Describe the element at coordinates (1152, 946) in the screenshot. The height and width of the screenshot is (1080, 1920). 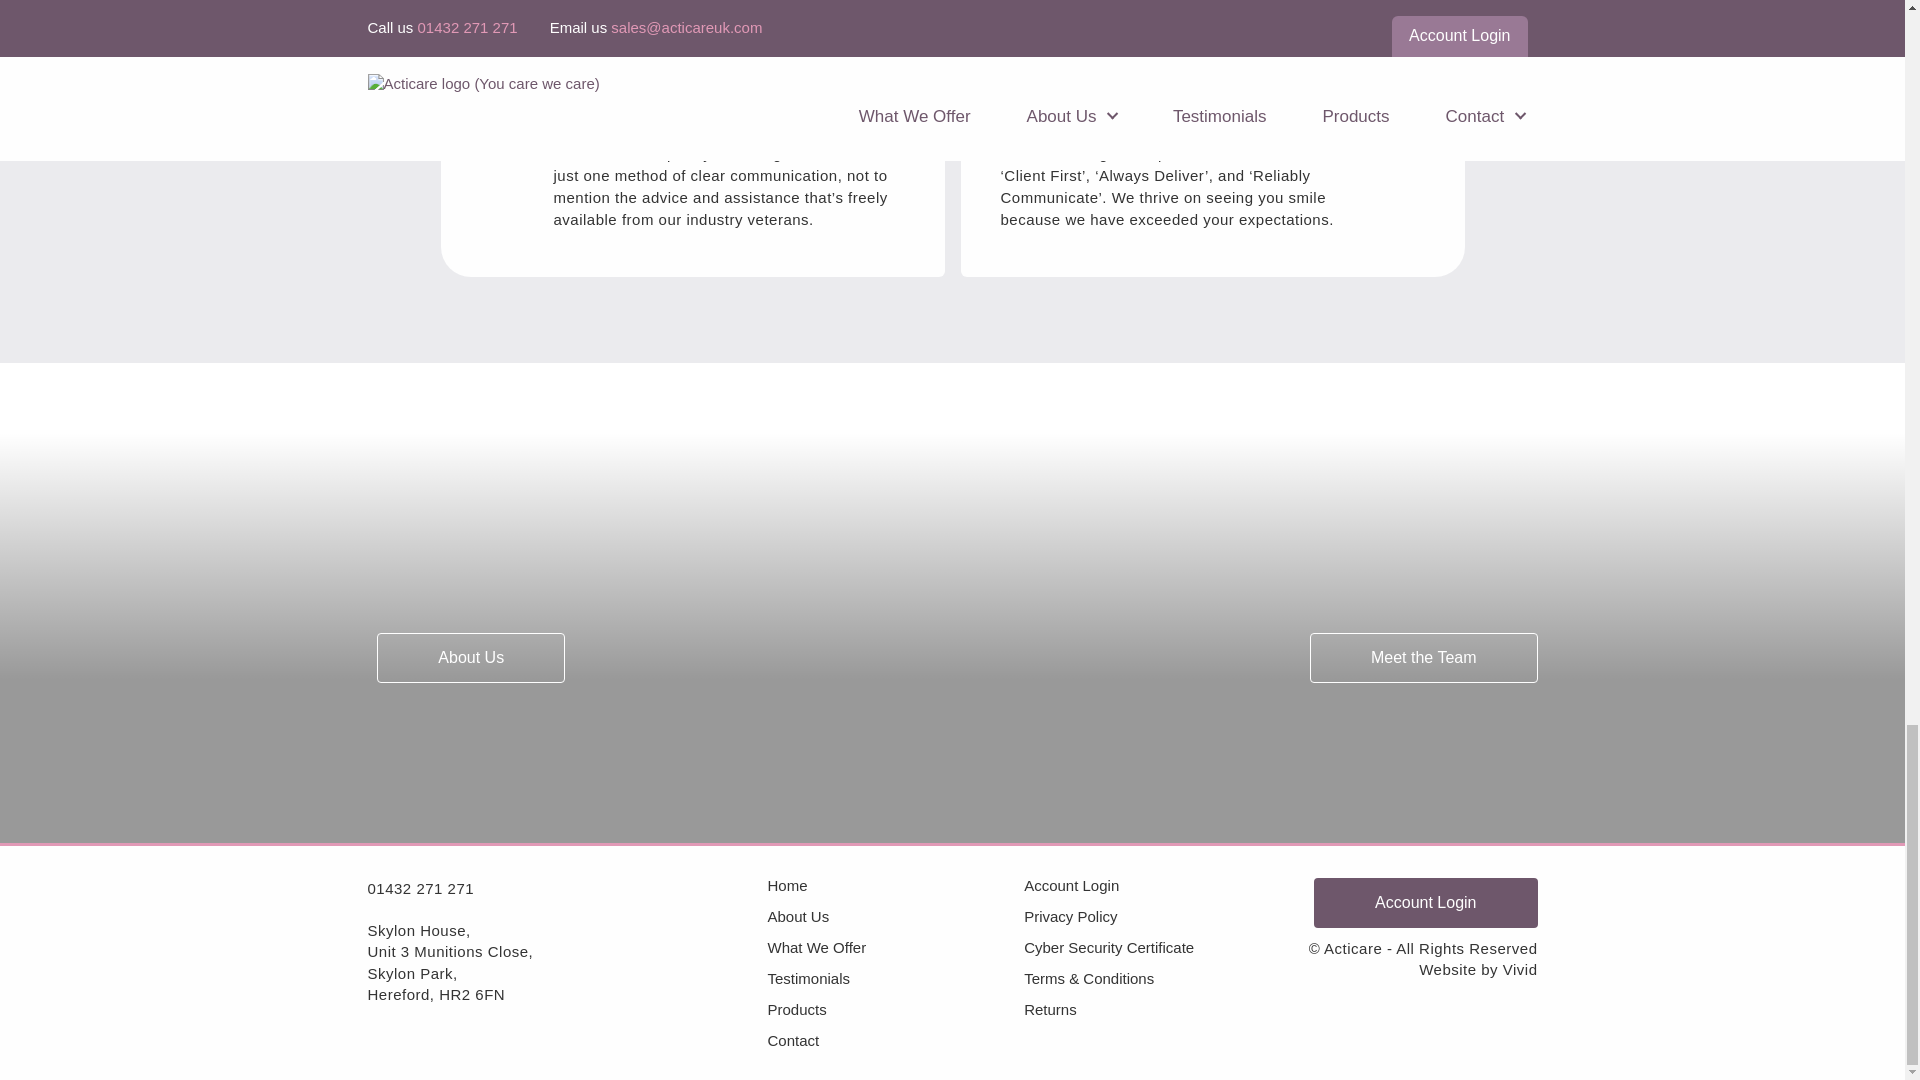
I see `Cyber Security Certificate` at that location.